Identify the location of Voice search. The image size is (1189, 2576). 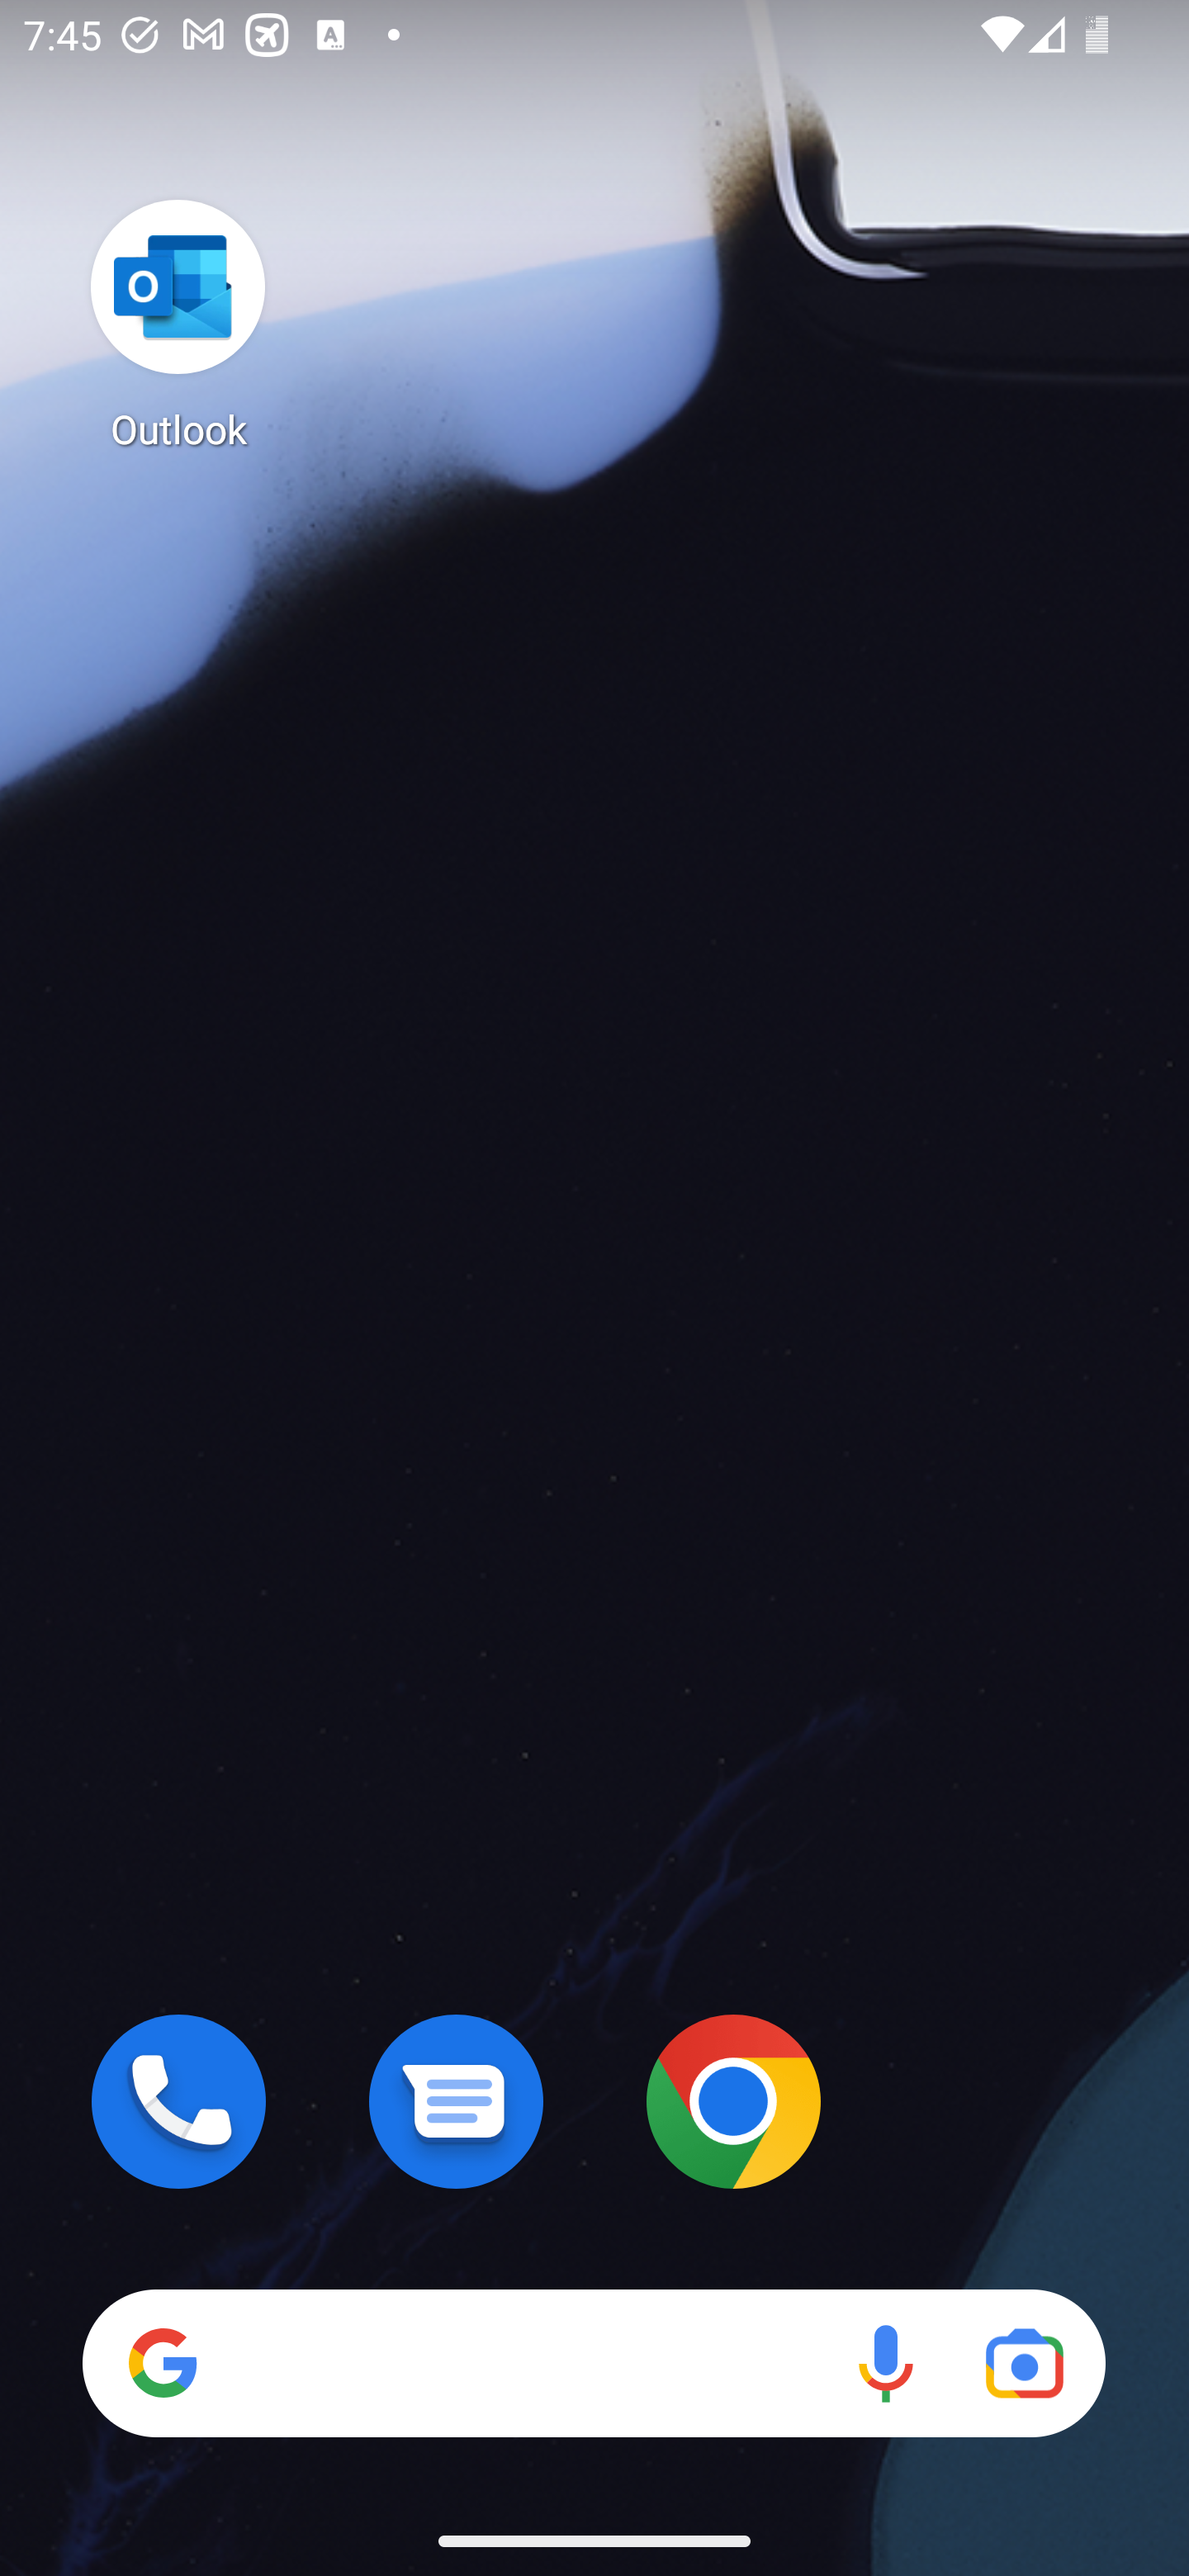
(885, 2363).